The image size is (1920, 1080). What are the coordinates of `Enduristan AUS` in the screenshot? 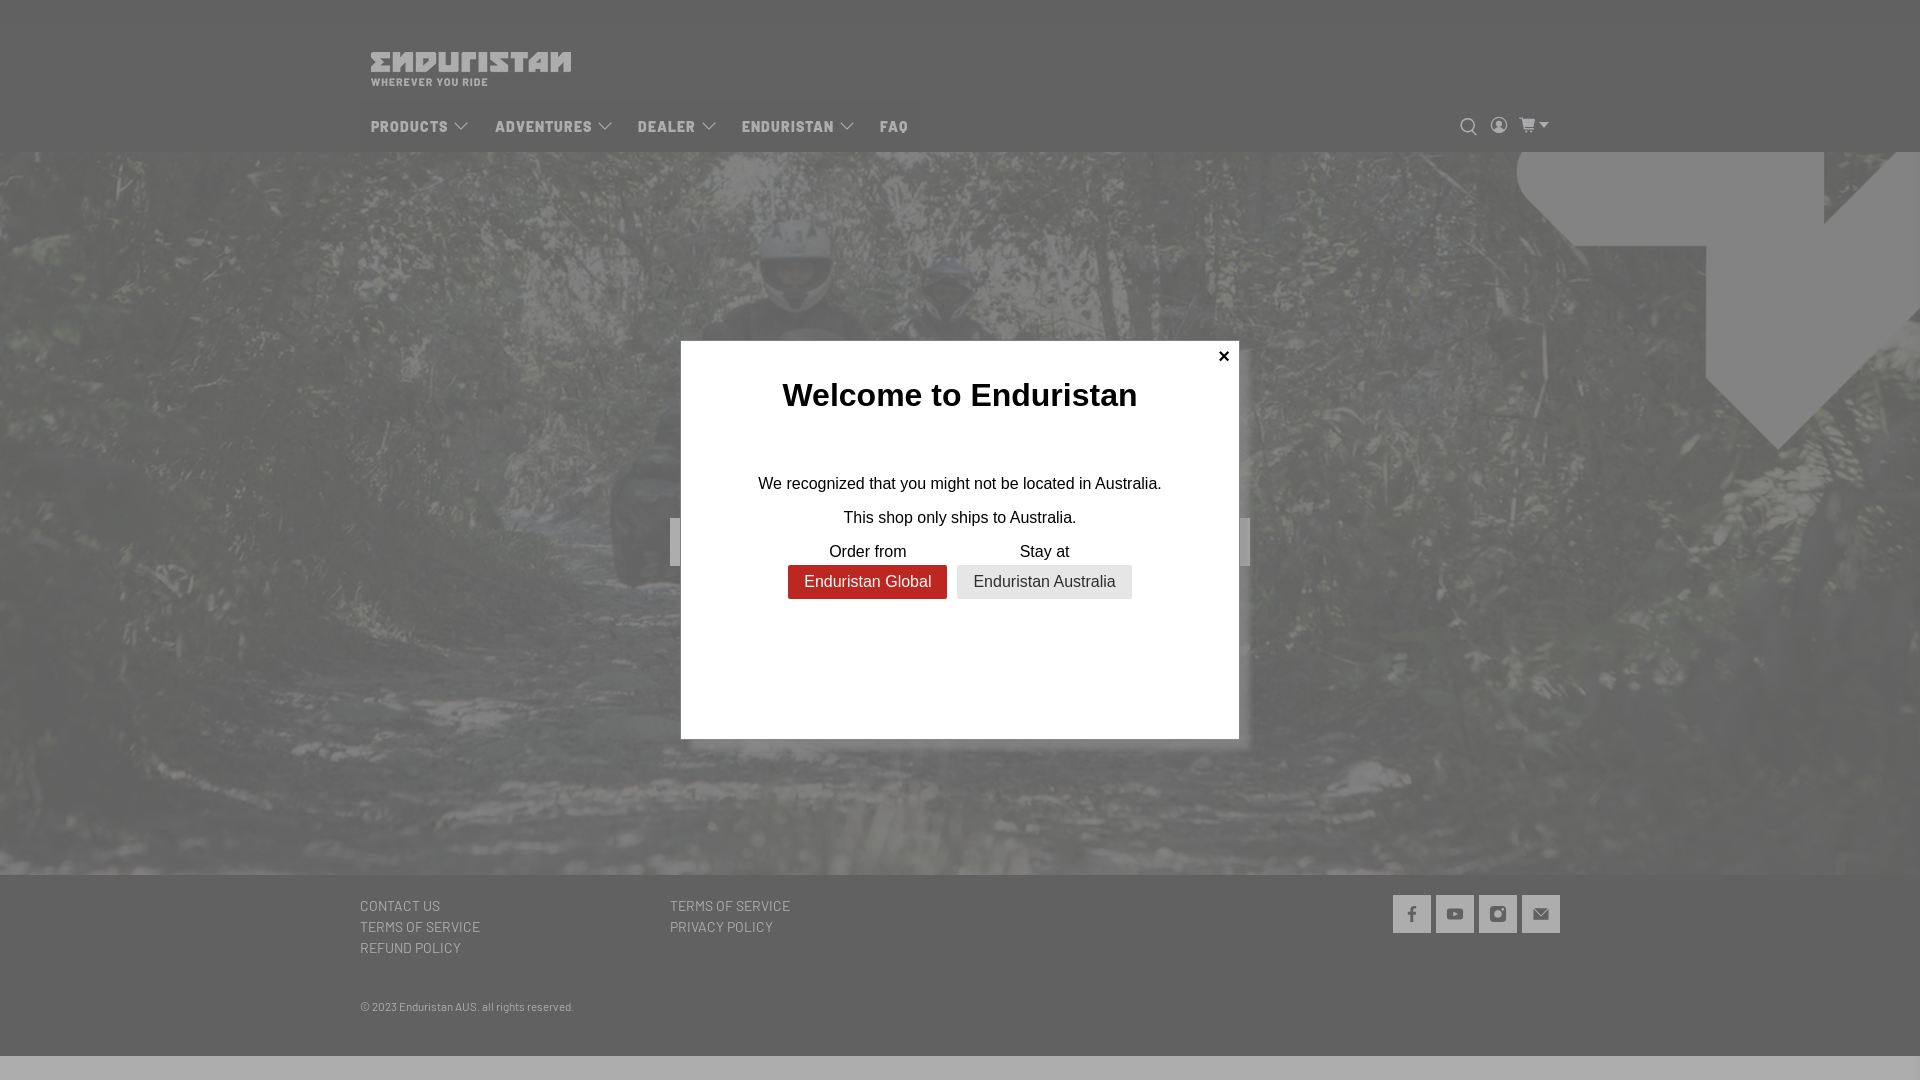 It's located at (438, 1006).